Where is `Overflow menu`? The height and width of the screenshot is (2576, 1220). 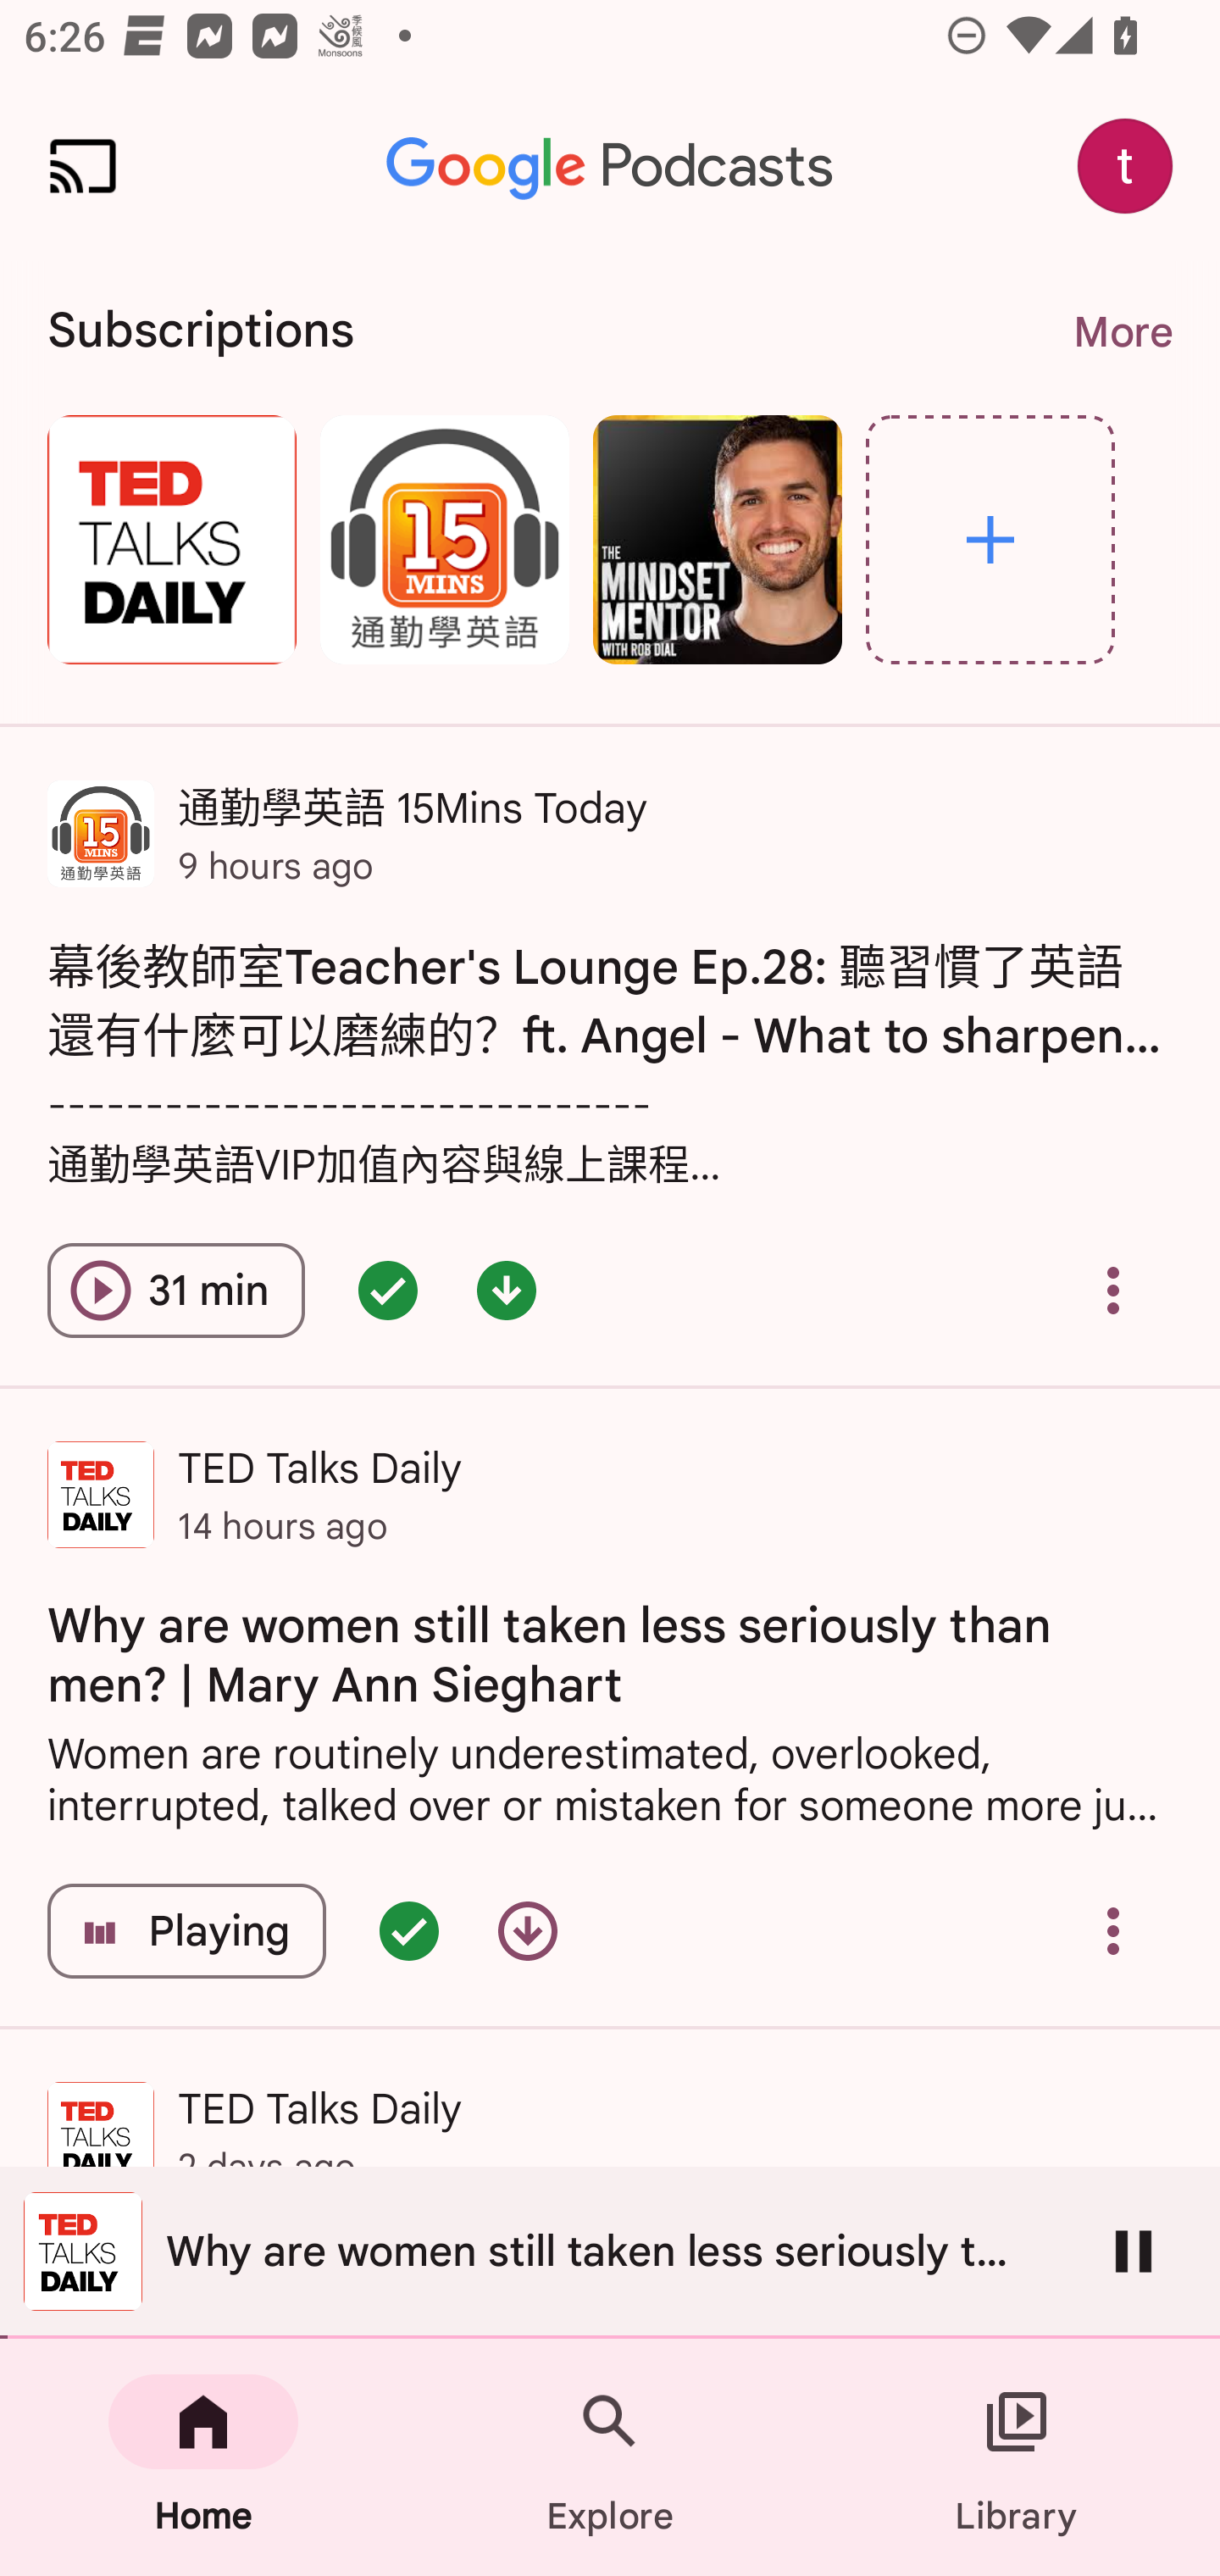
Overflow menu is located at coordinates (1113, 1930).